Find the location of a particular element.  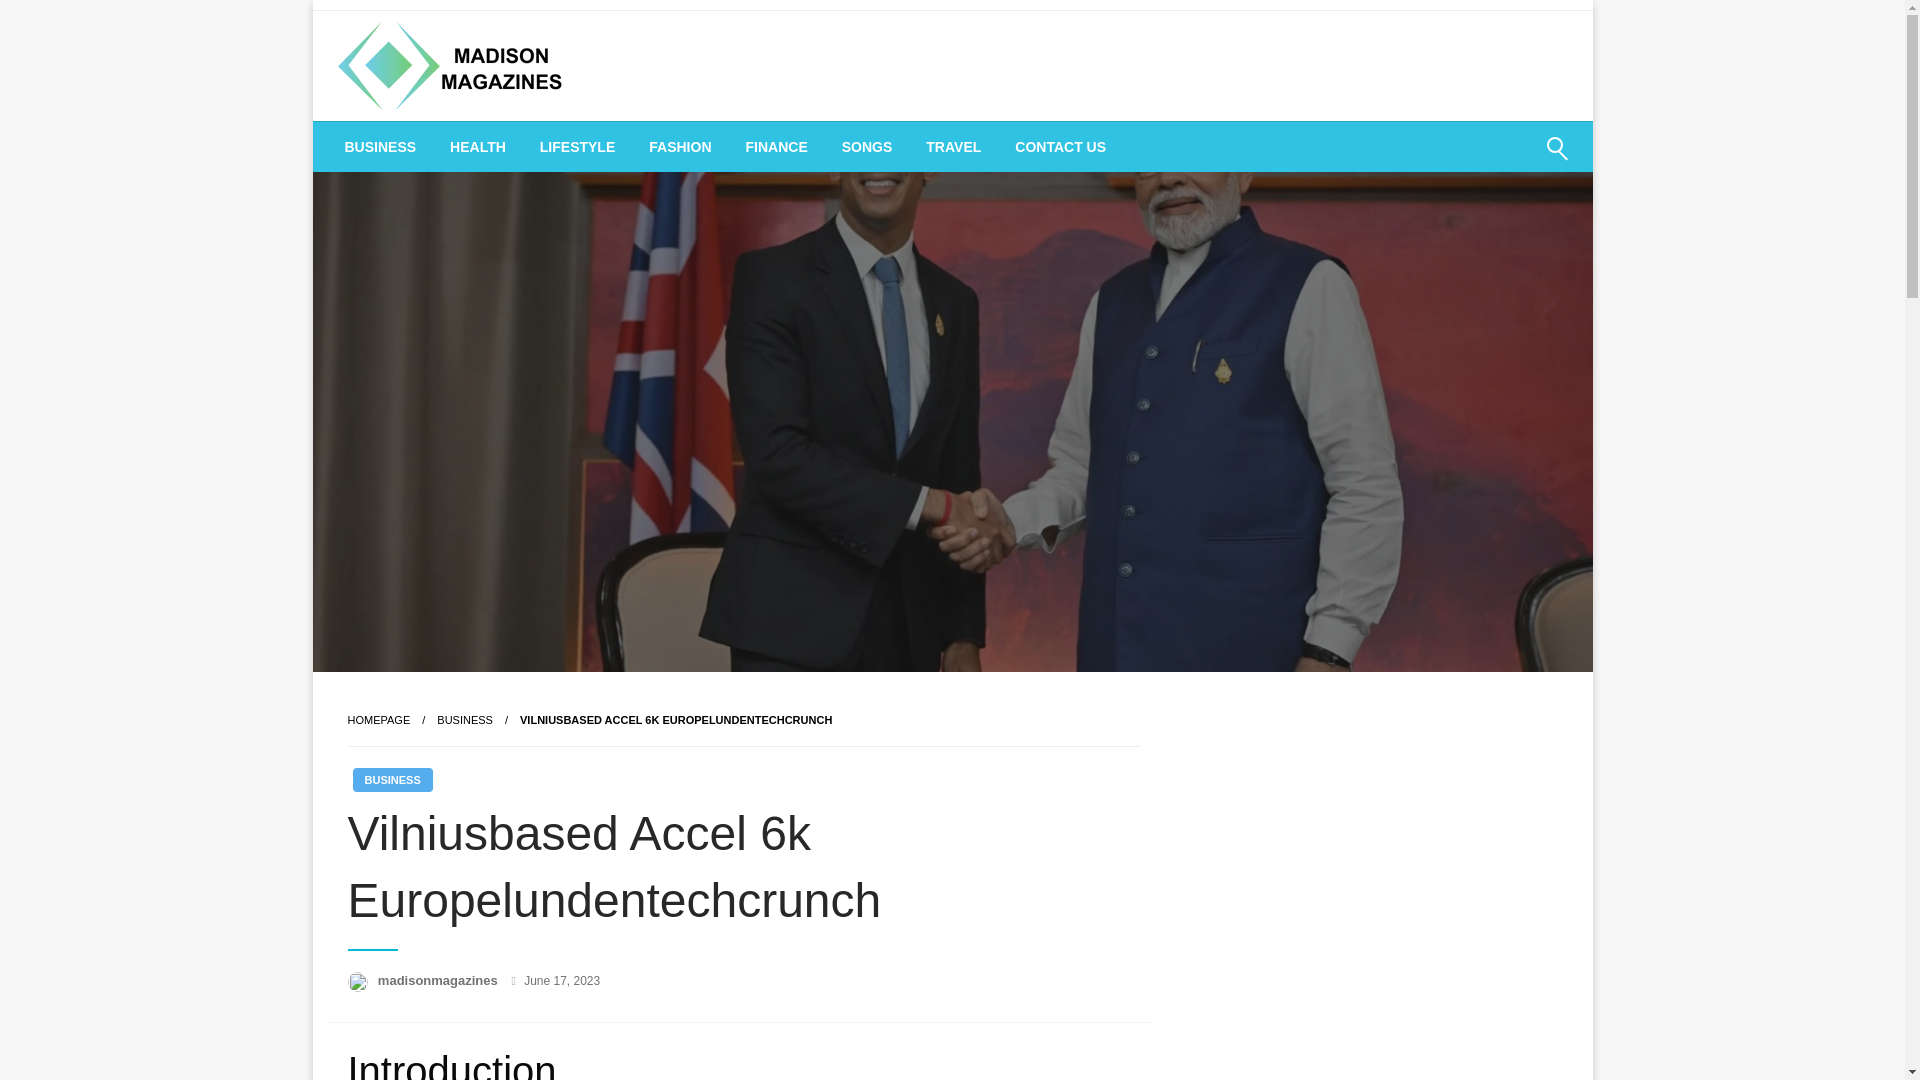

Business is located at coordinates (465, 719).